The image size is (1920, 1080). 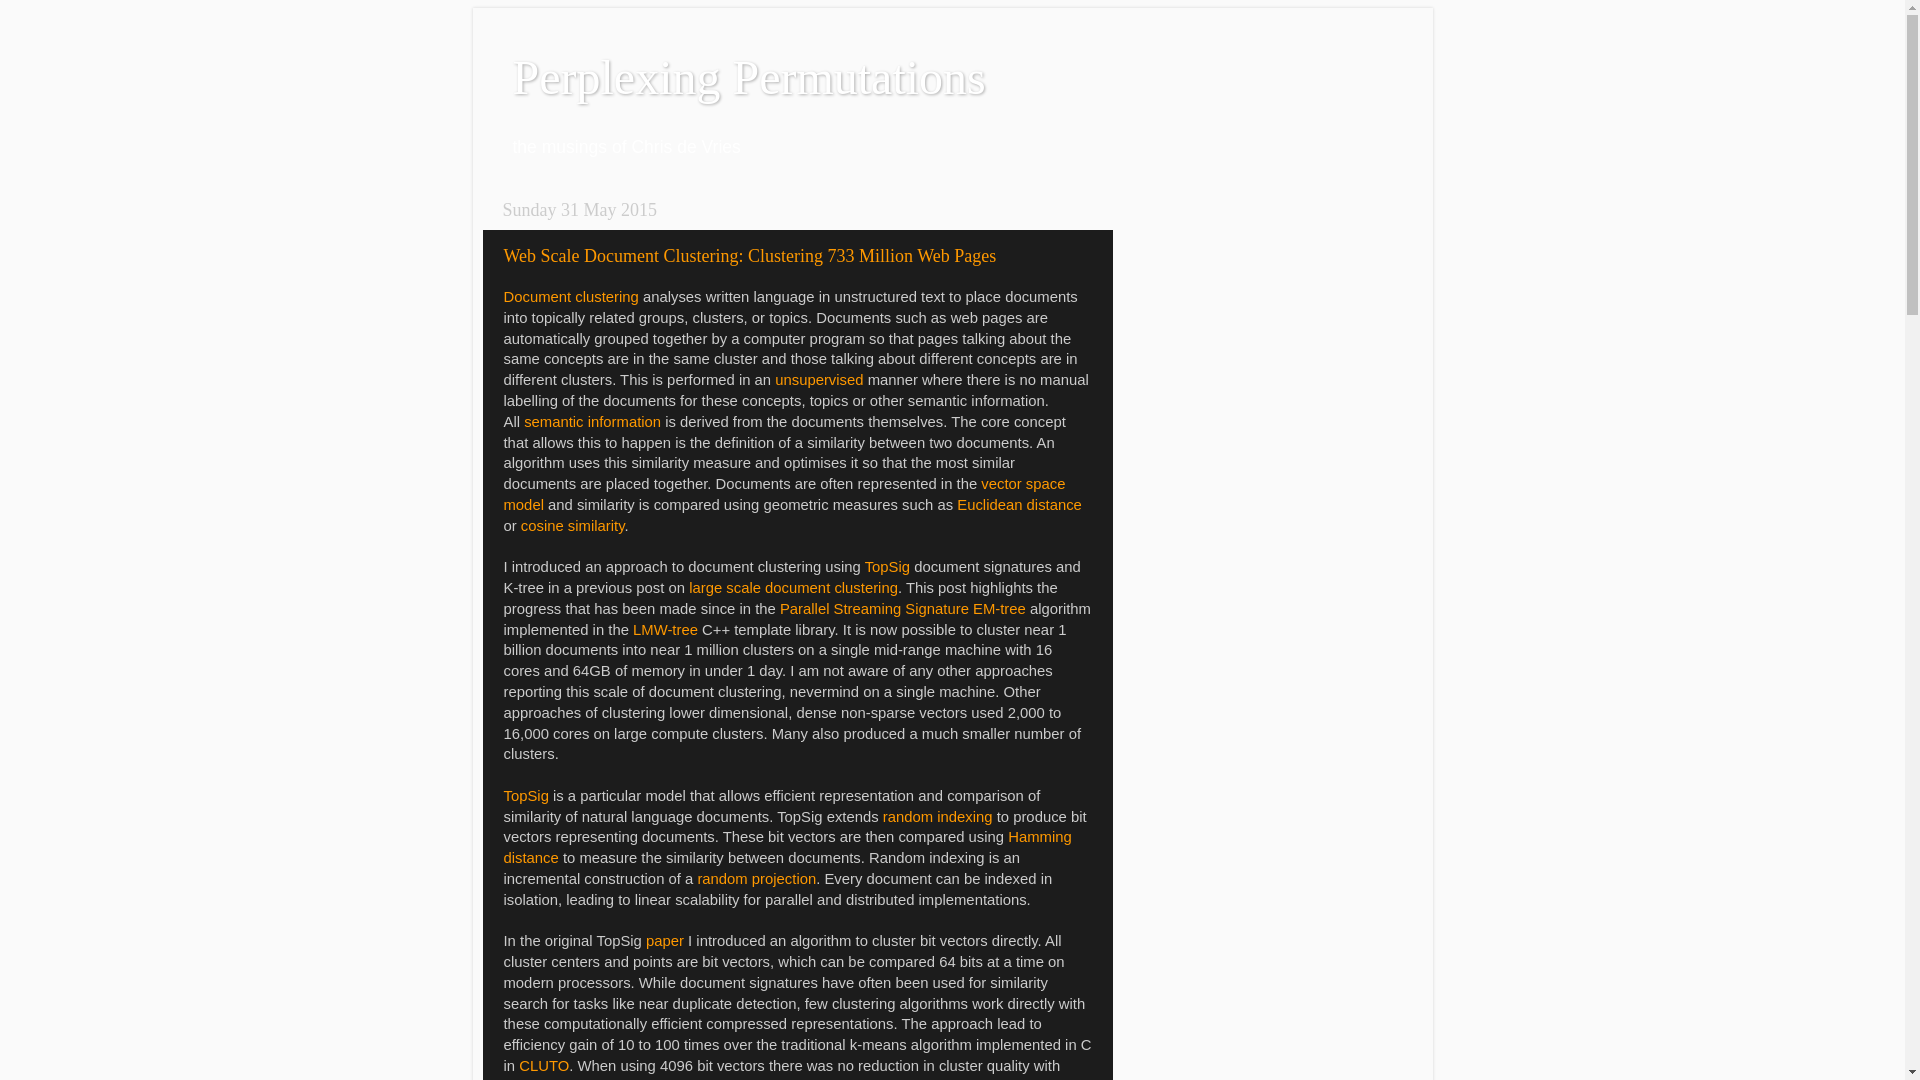 What do you see at coordinates (592, 422) in the screenshot?
I see `semantic information` at bounding box center [592, 422].